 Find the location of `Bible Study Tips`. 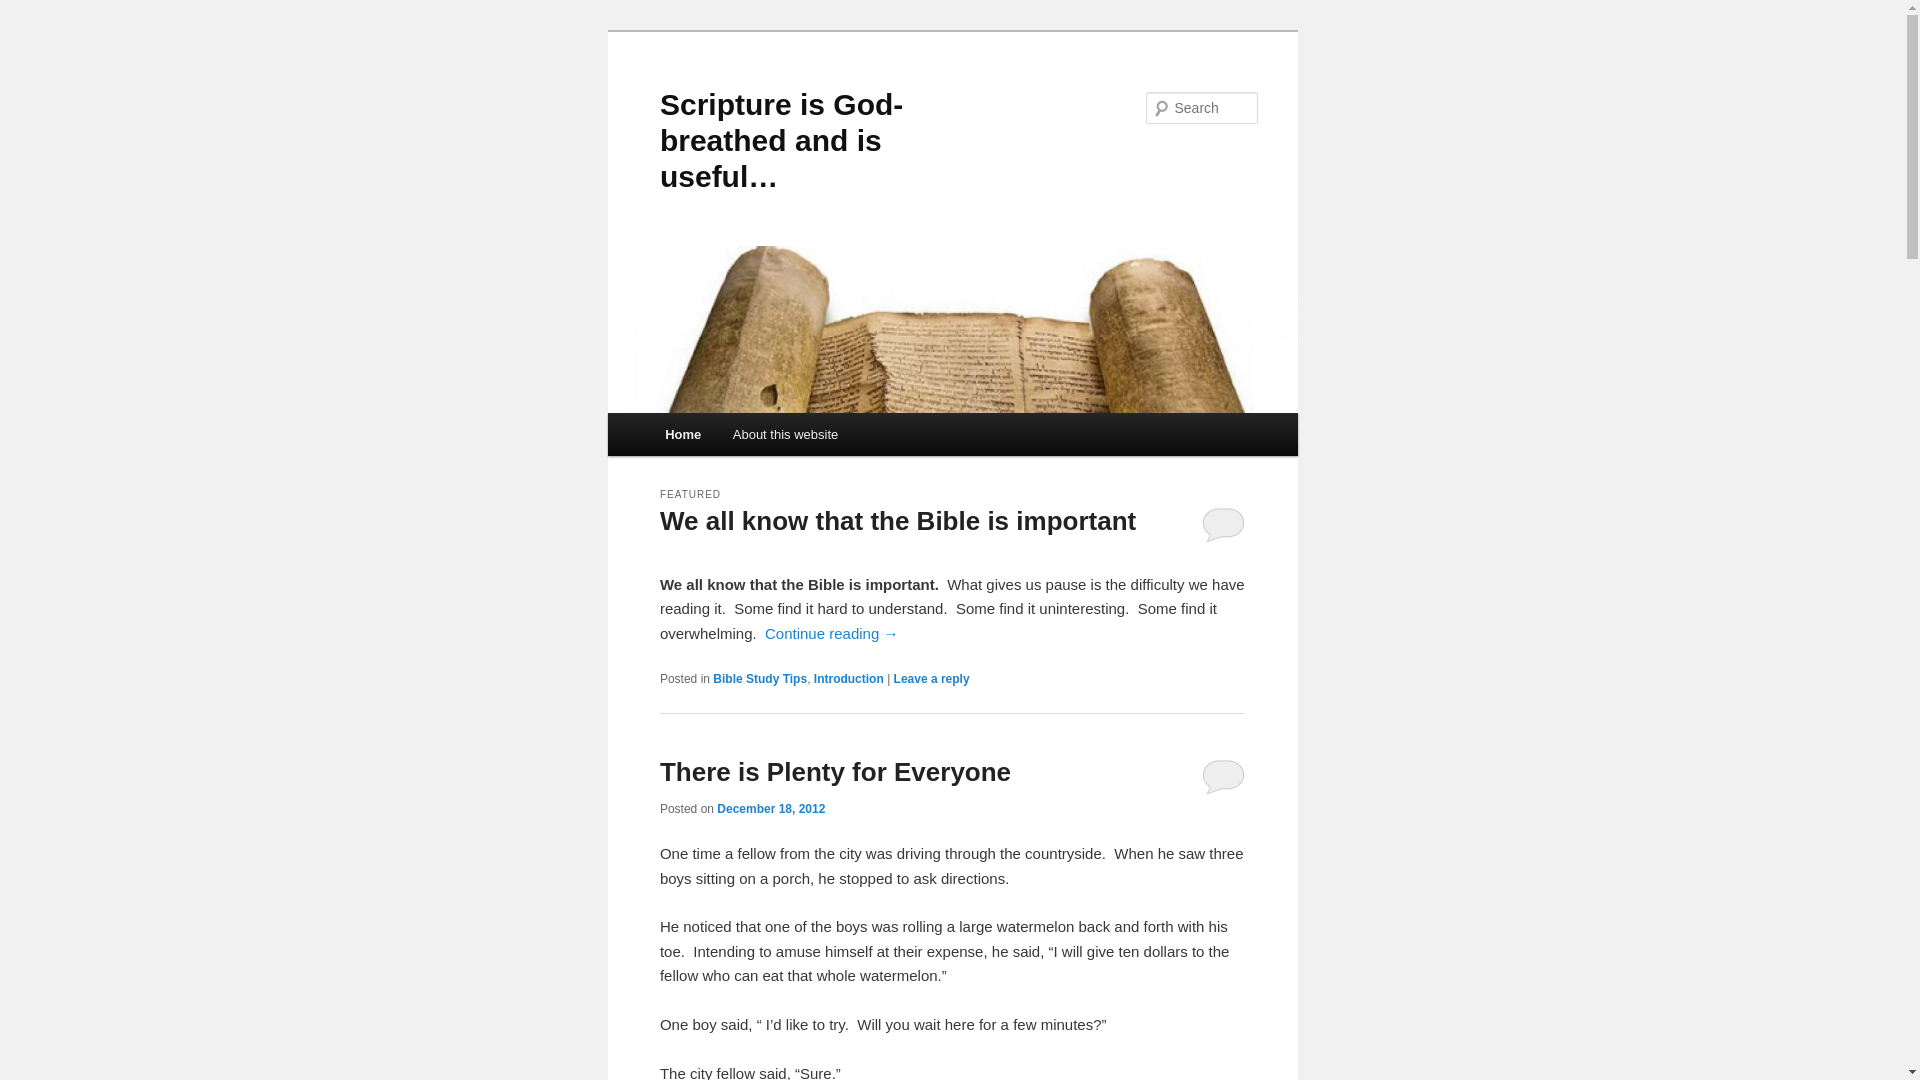

Bible Study Tips is located at coordinates (760, 679).